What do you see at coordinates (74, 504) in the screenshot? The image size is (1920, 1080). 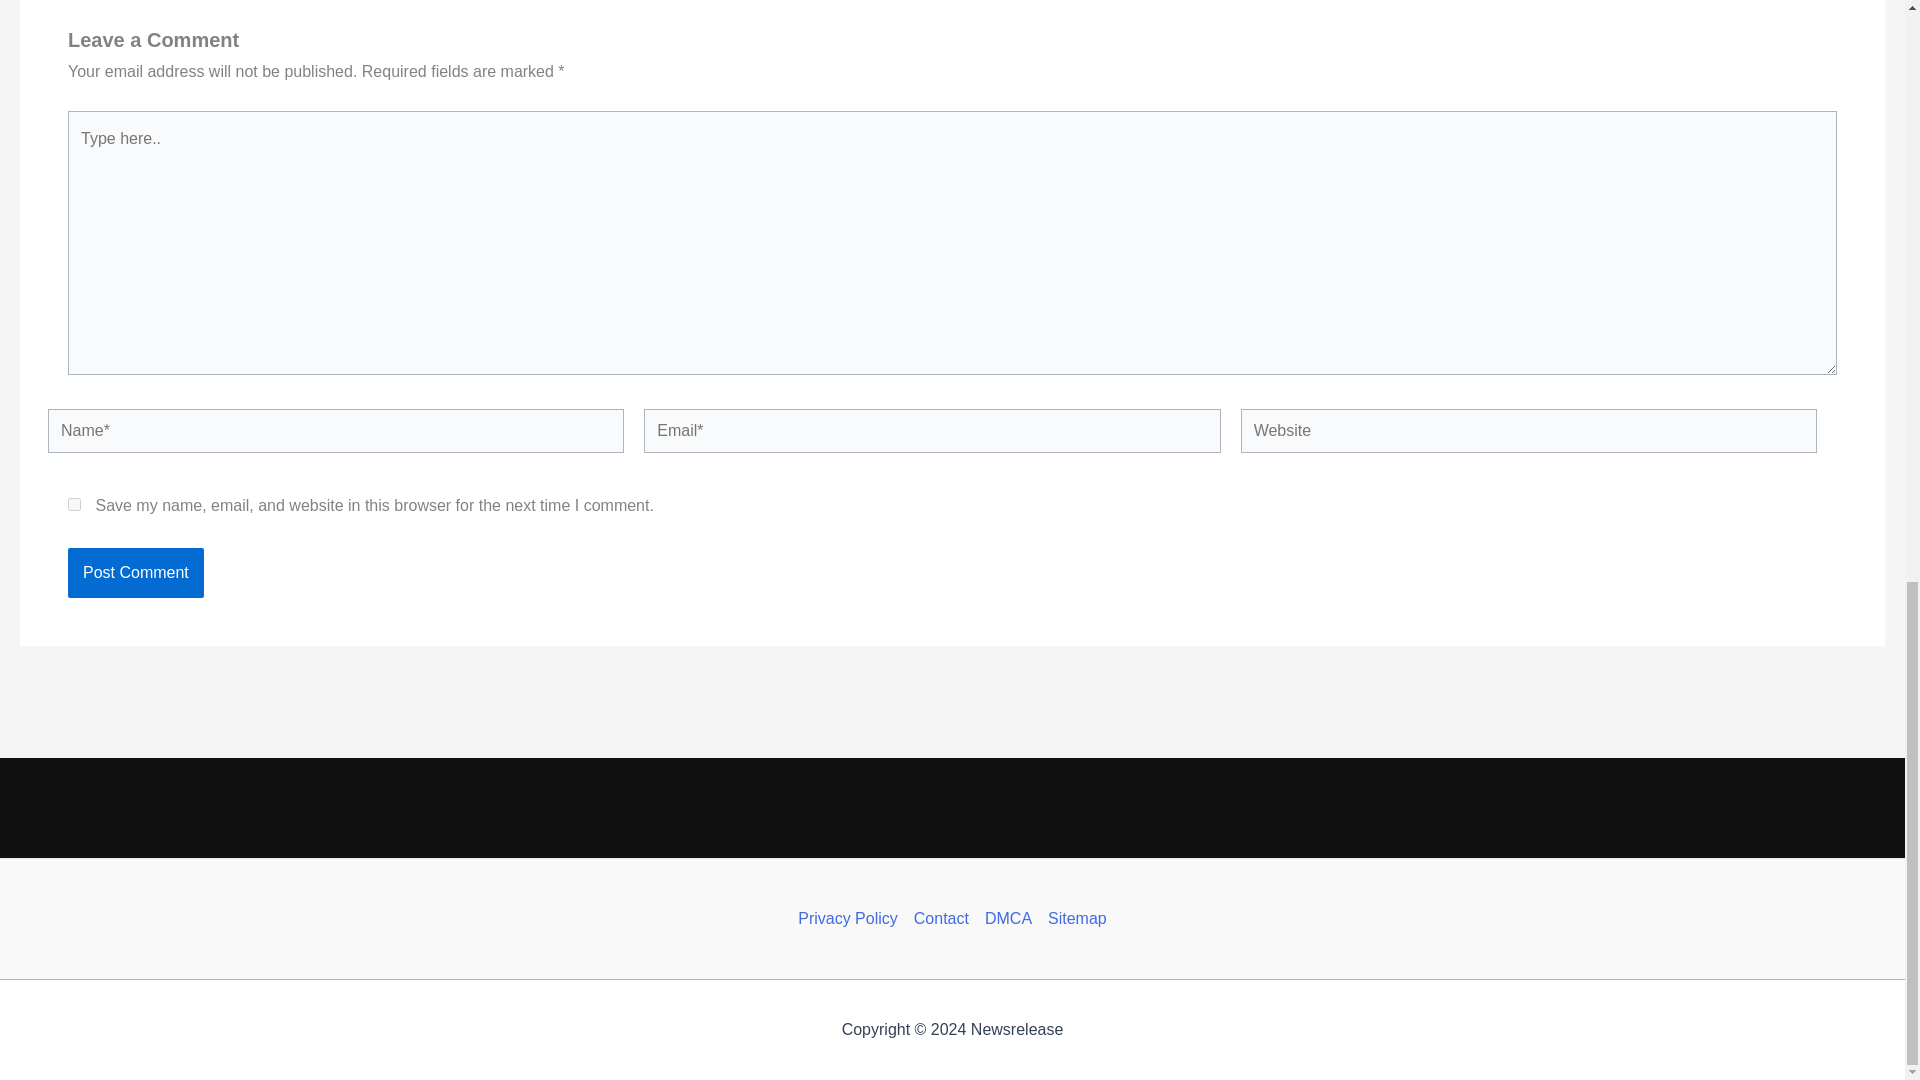 I see `yes` at bounding box center [74, 504].